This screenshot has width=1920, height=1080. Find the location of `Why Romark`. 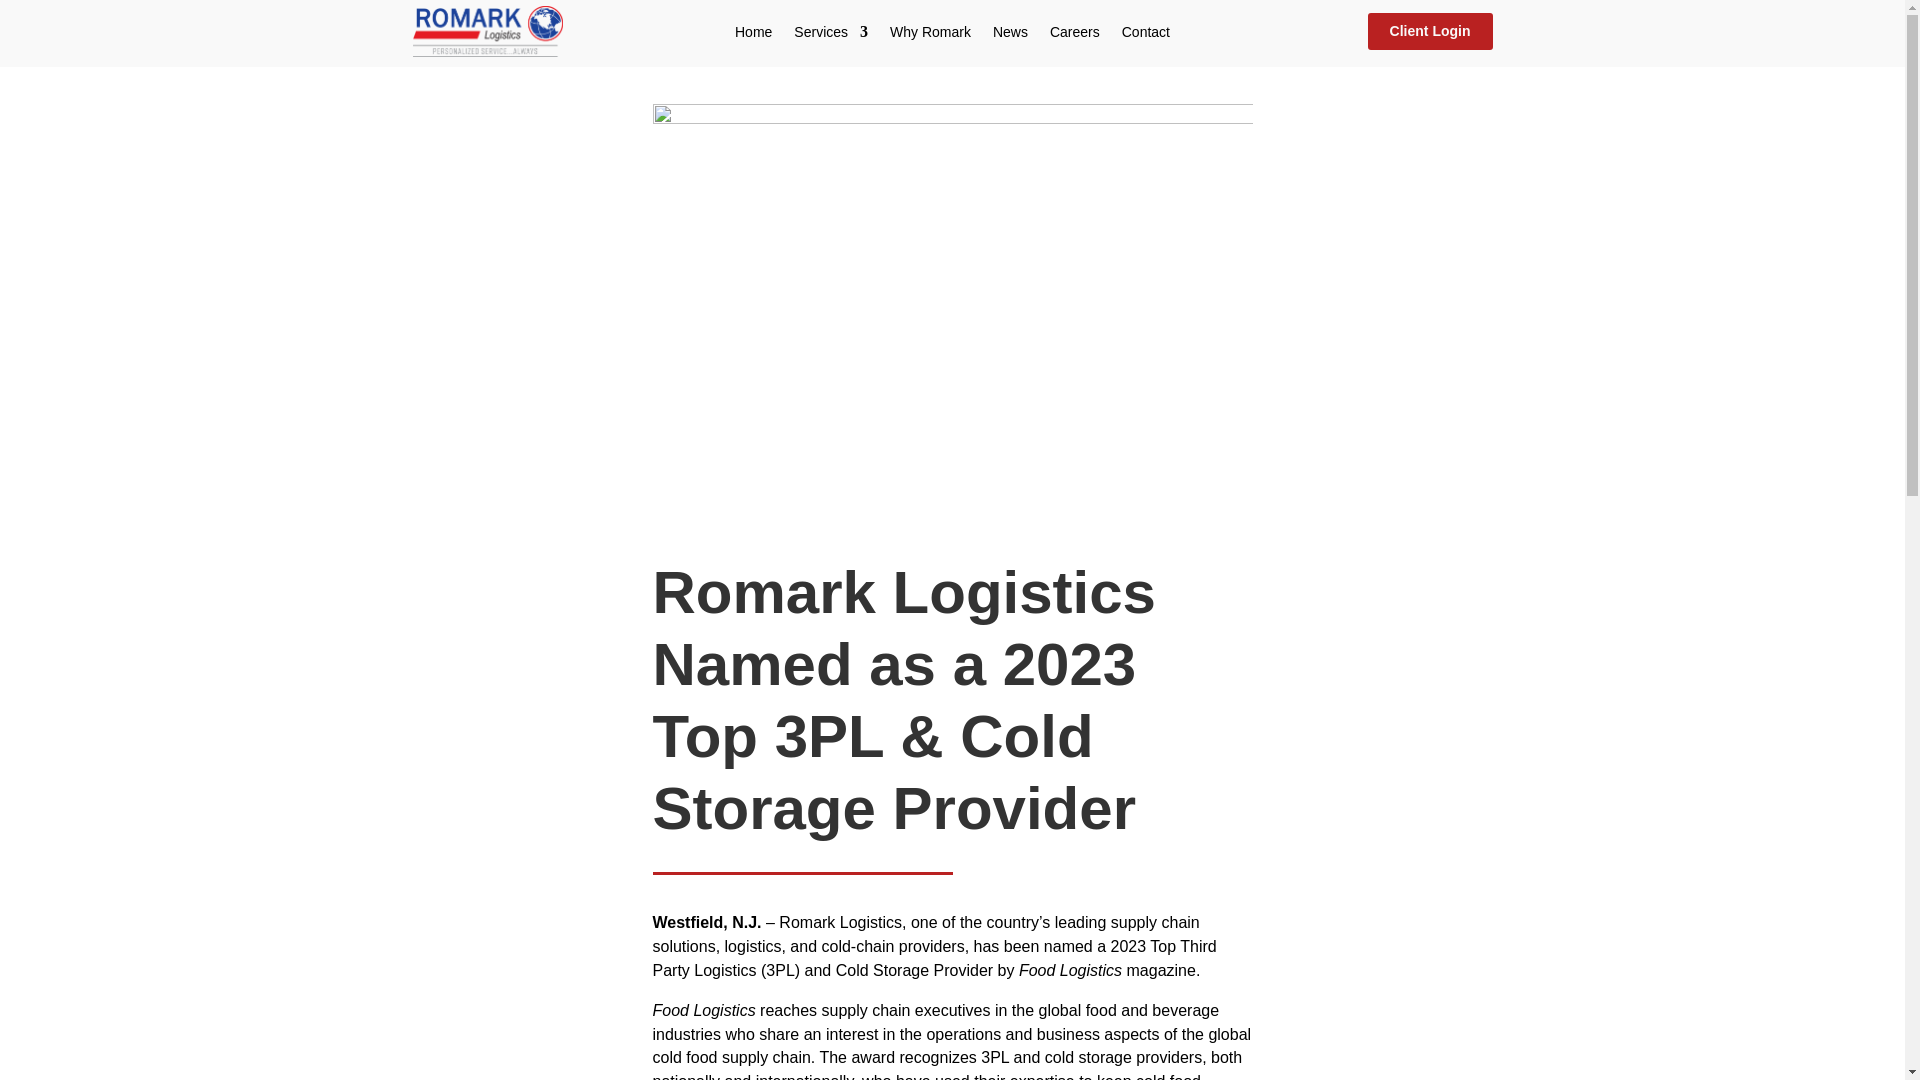

Why Romark is located at coordinates (930, 36).